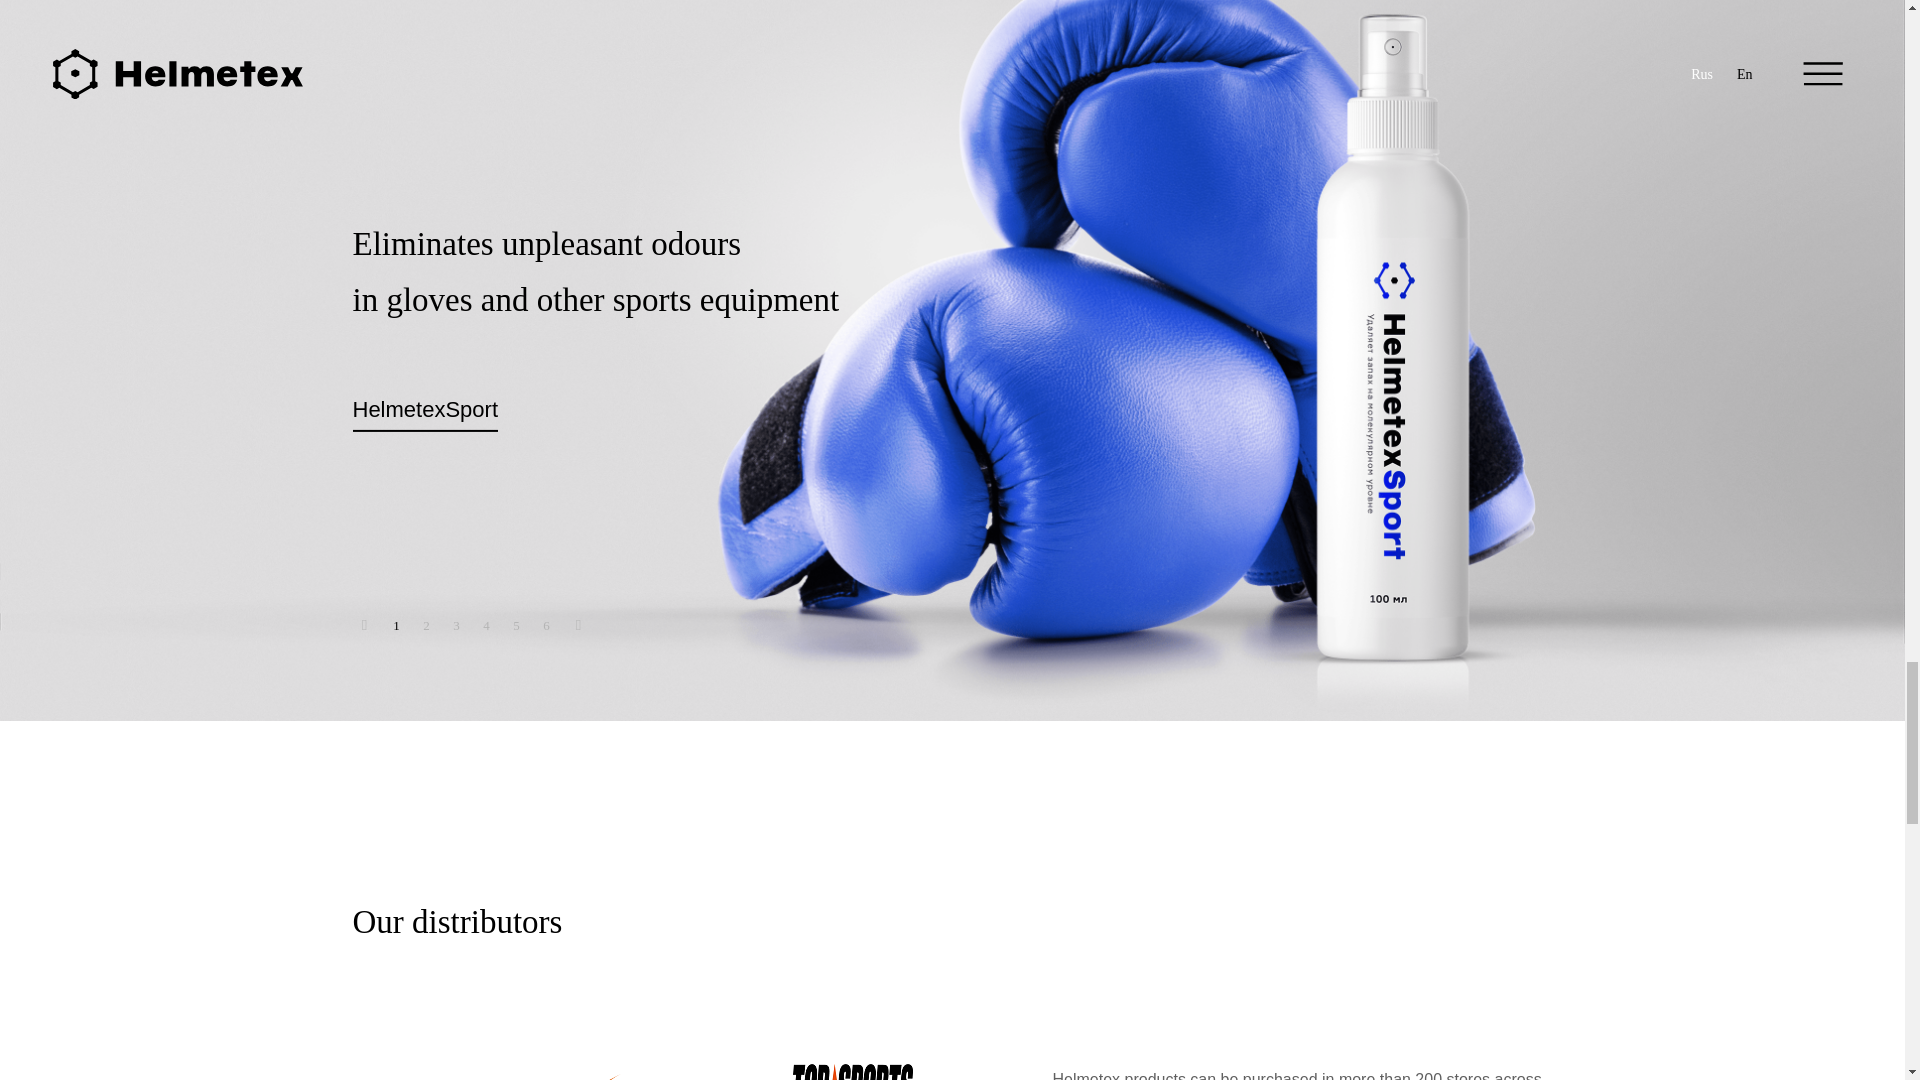 Image resolution: width=1920 pixels, height=1080 pixels. What do you see at coordinates (396, 626) in the screenshot?
I see `1` at bounding box center [396, 626].